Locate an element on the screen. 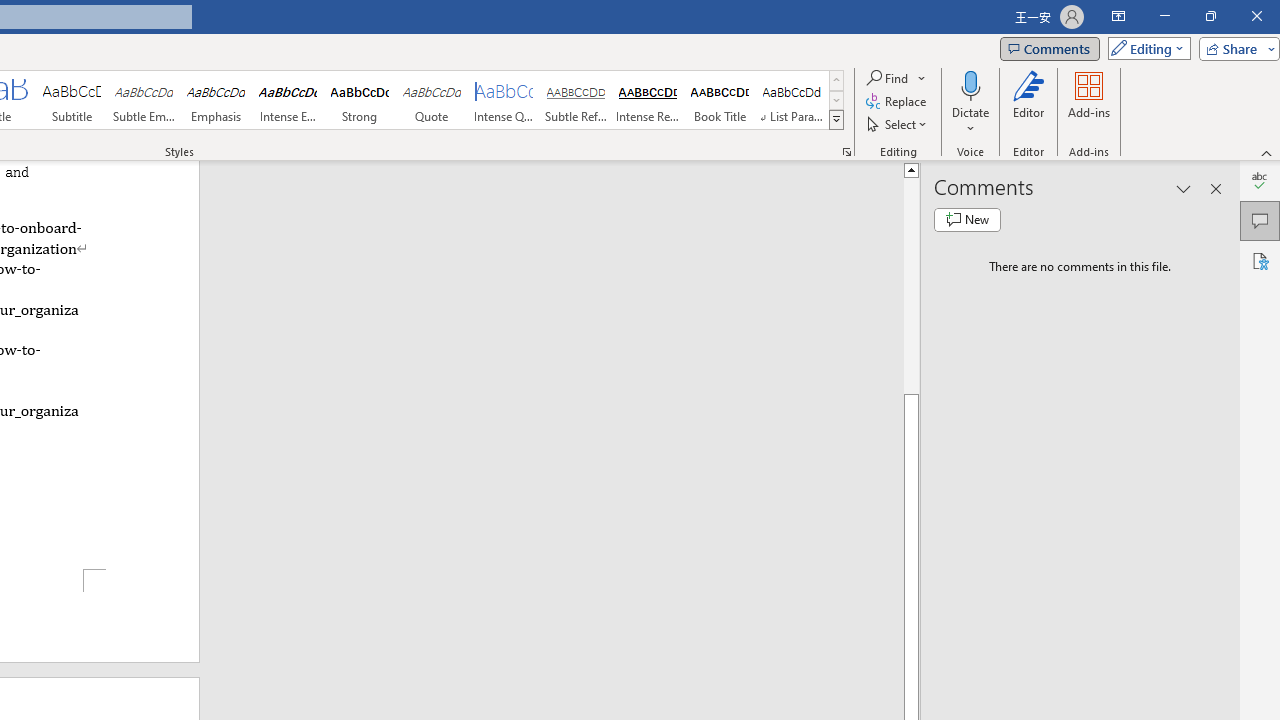 This screenshot has width=1280, height=720. Accessibility is located at coordinates (1260, 260).